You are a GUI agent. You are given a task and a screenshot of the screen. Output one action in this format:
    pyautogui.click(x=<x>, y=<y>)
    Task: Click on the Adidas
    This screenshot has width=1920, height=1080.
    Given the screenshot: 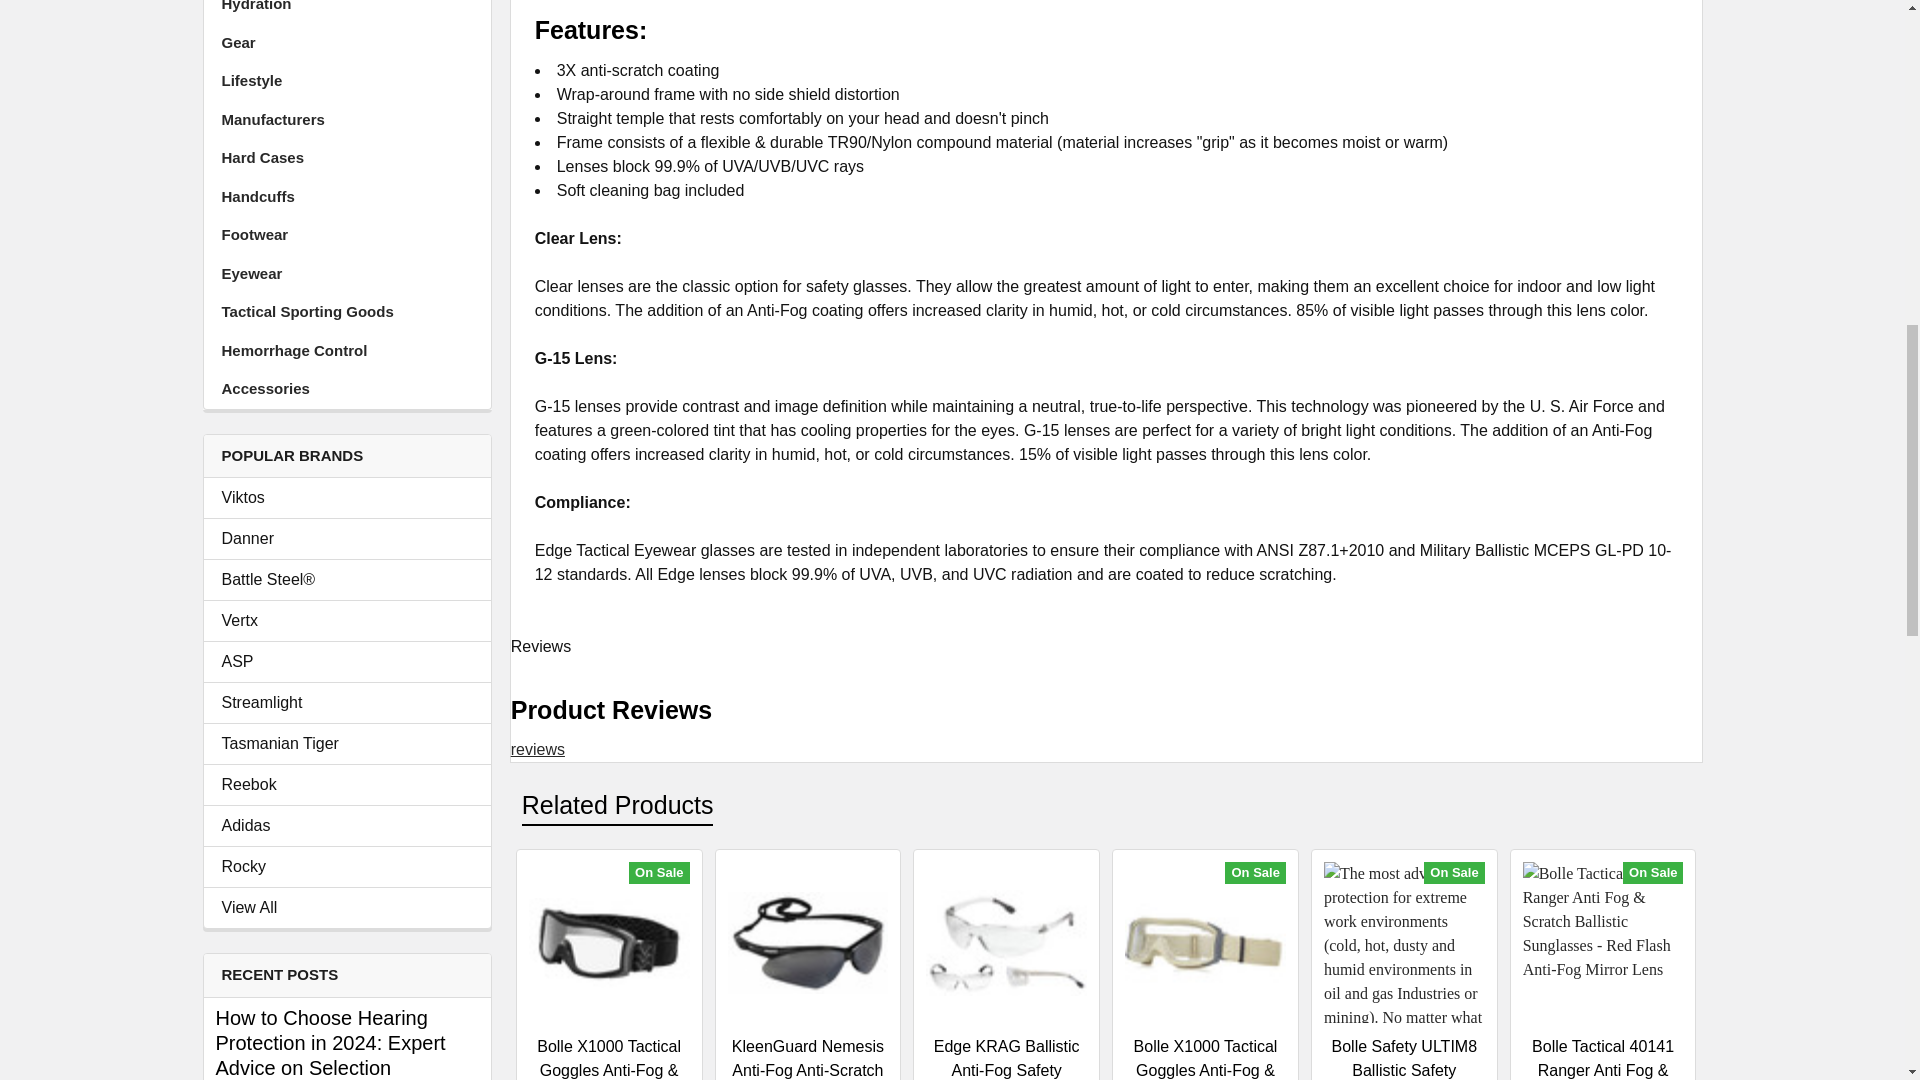 What is the action you would take?
    pyautogui.click(x=347, y=826)
    